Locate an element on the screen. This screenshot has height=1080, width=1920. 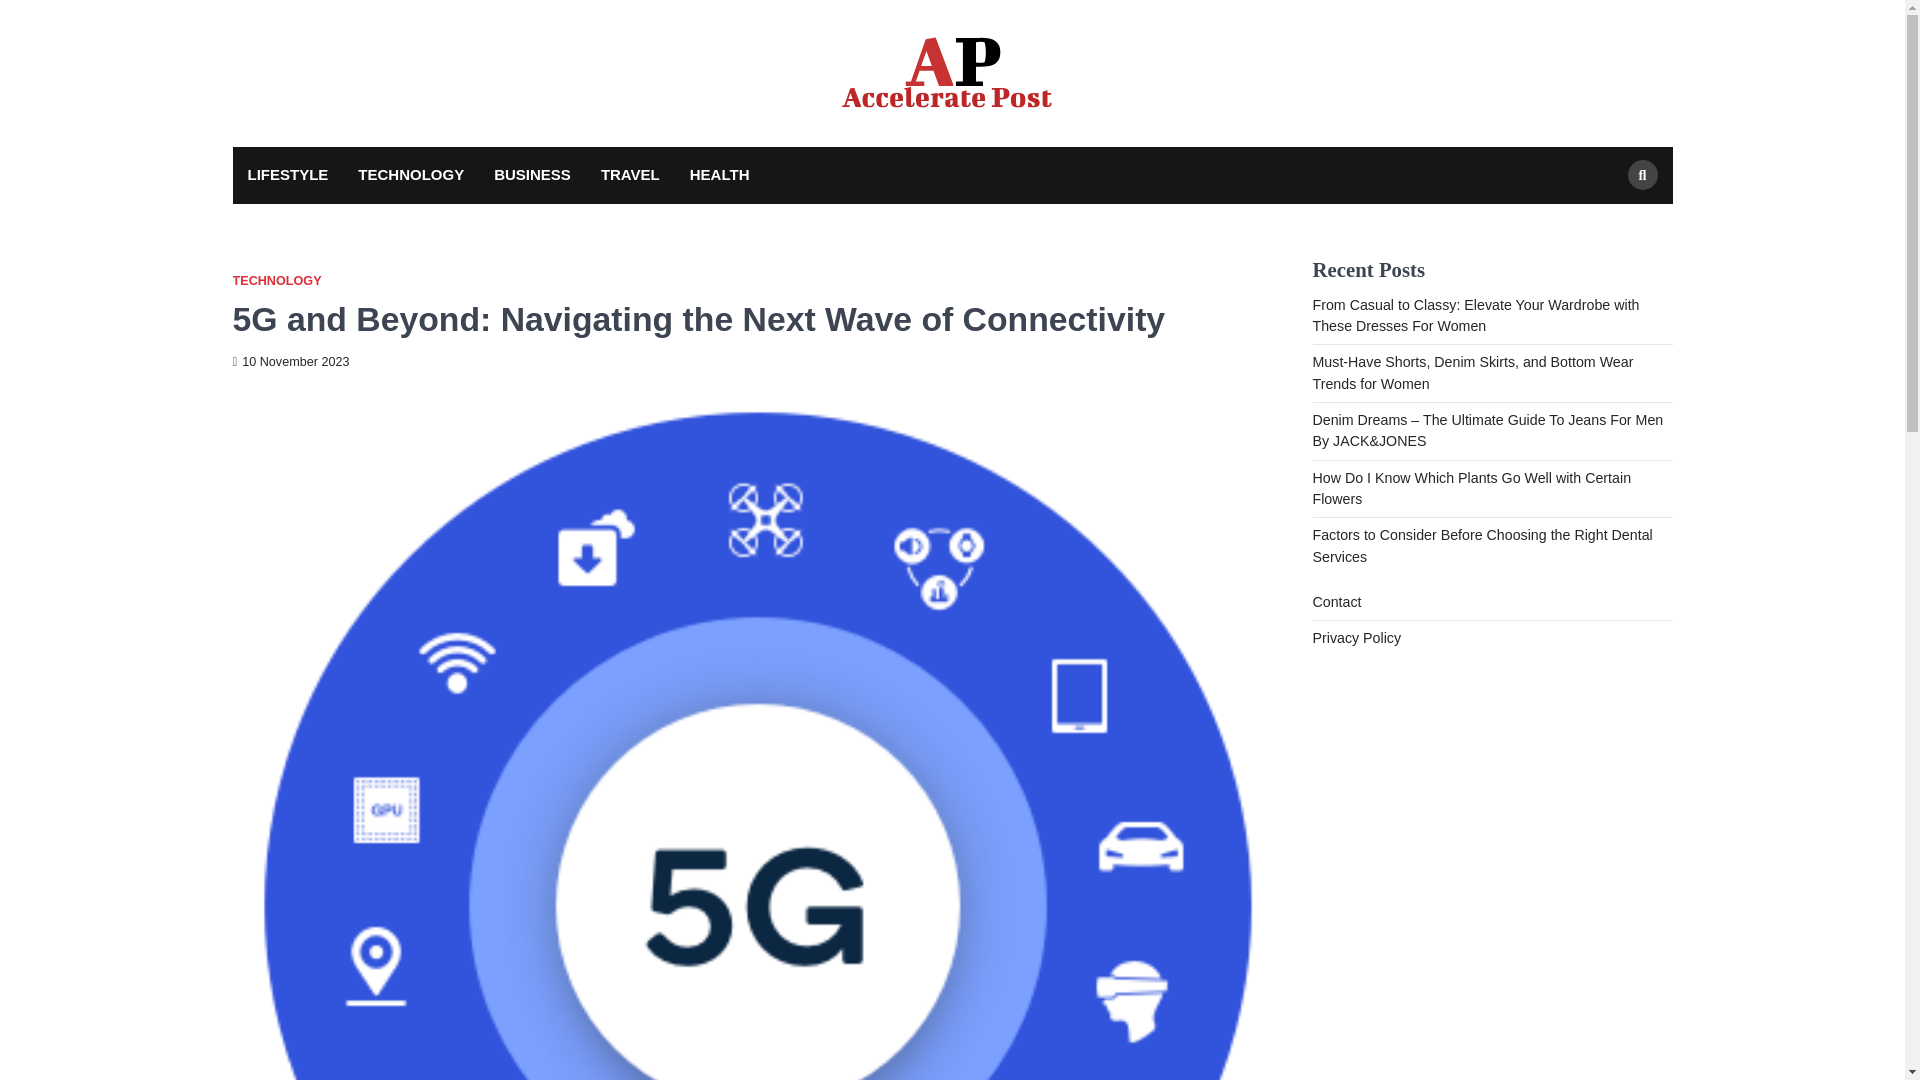
Contact is located at coordinates (1336, 602).